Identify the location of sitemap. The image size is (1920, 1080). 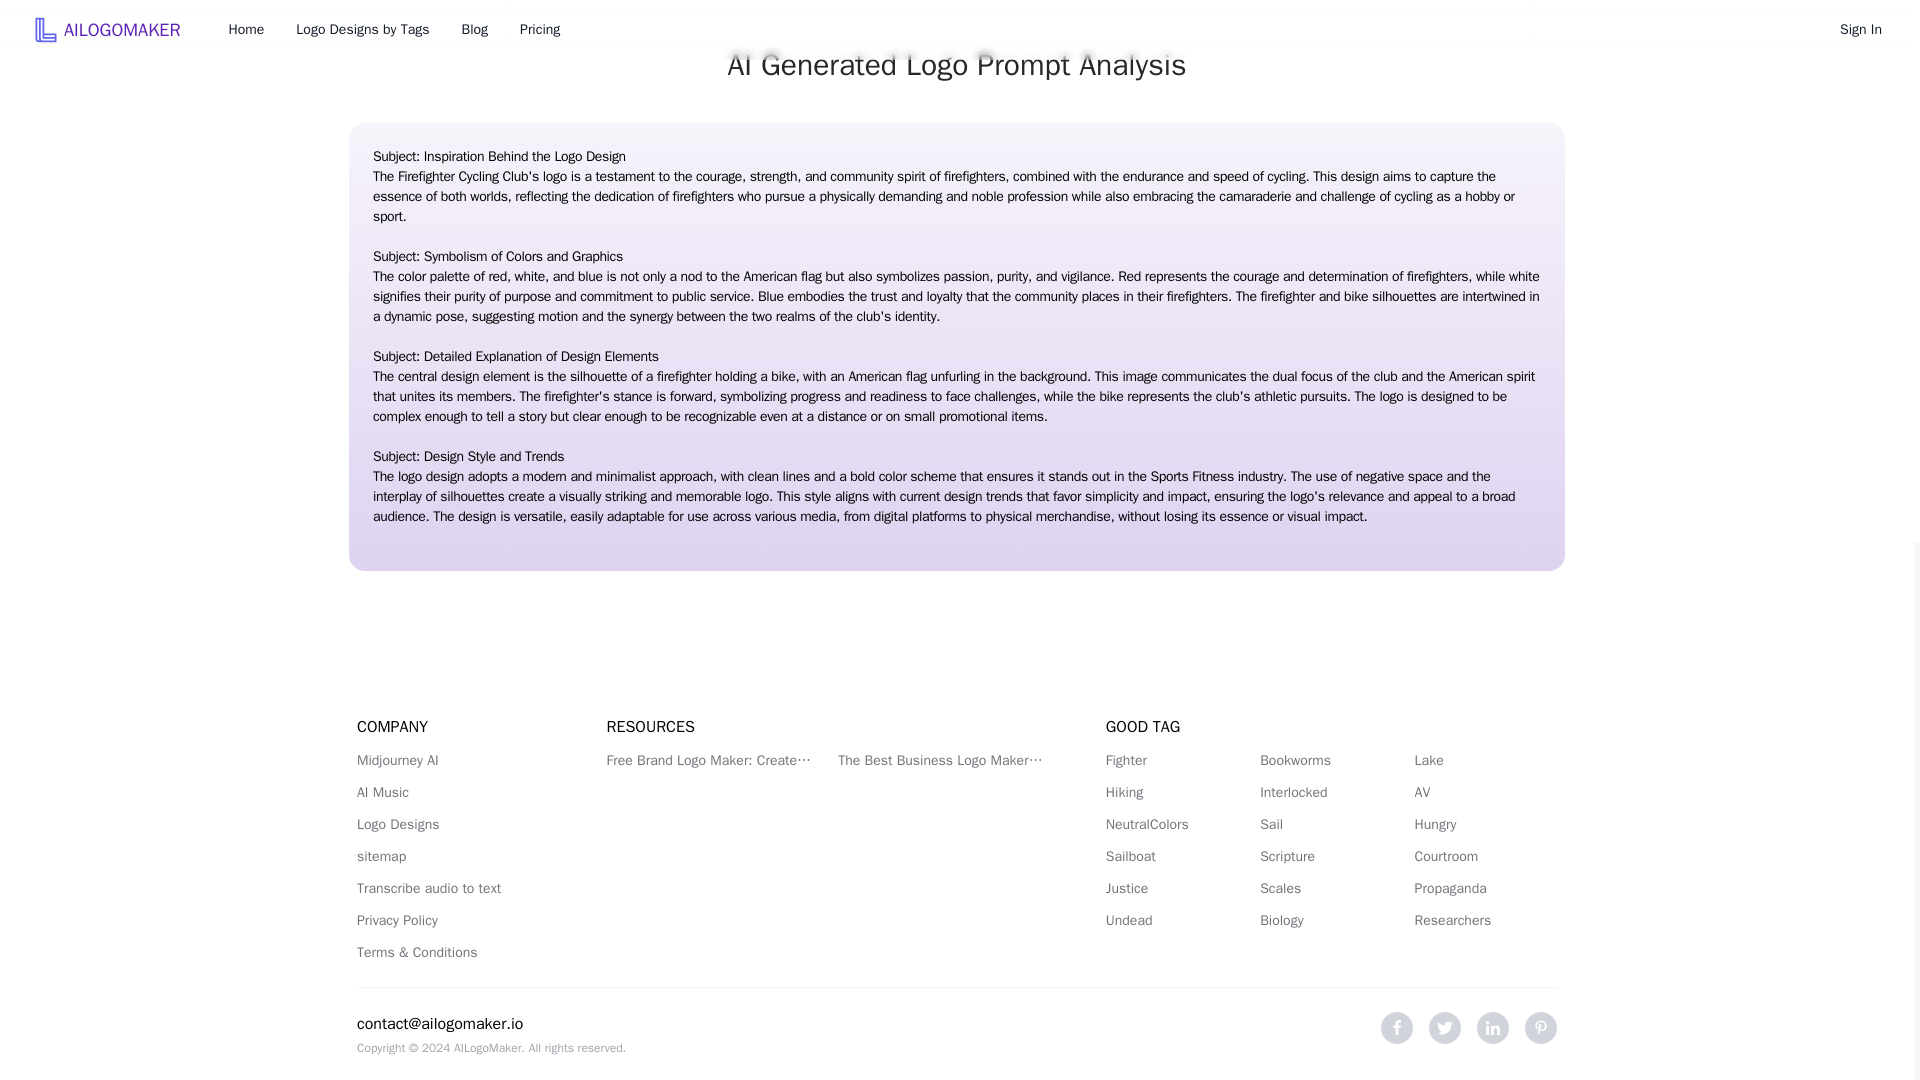
(458, 856).